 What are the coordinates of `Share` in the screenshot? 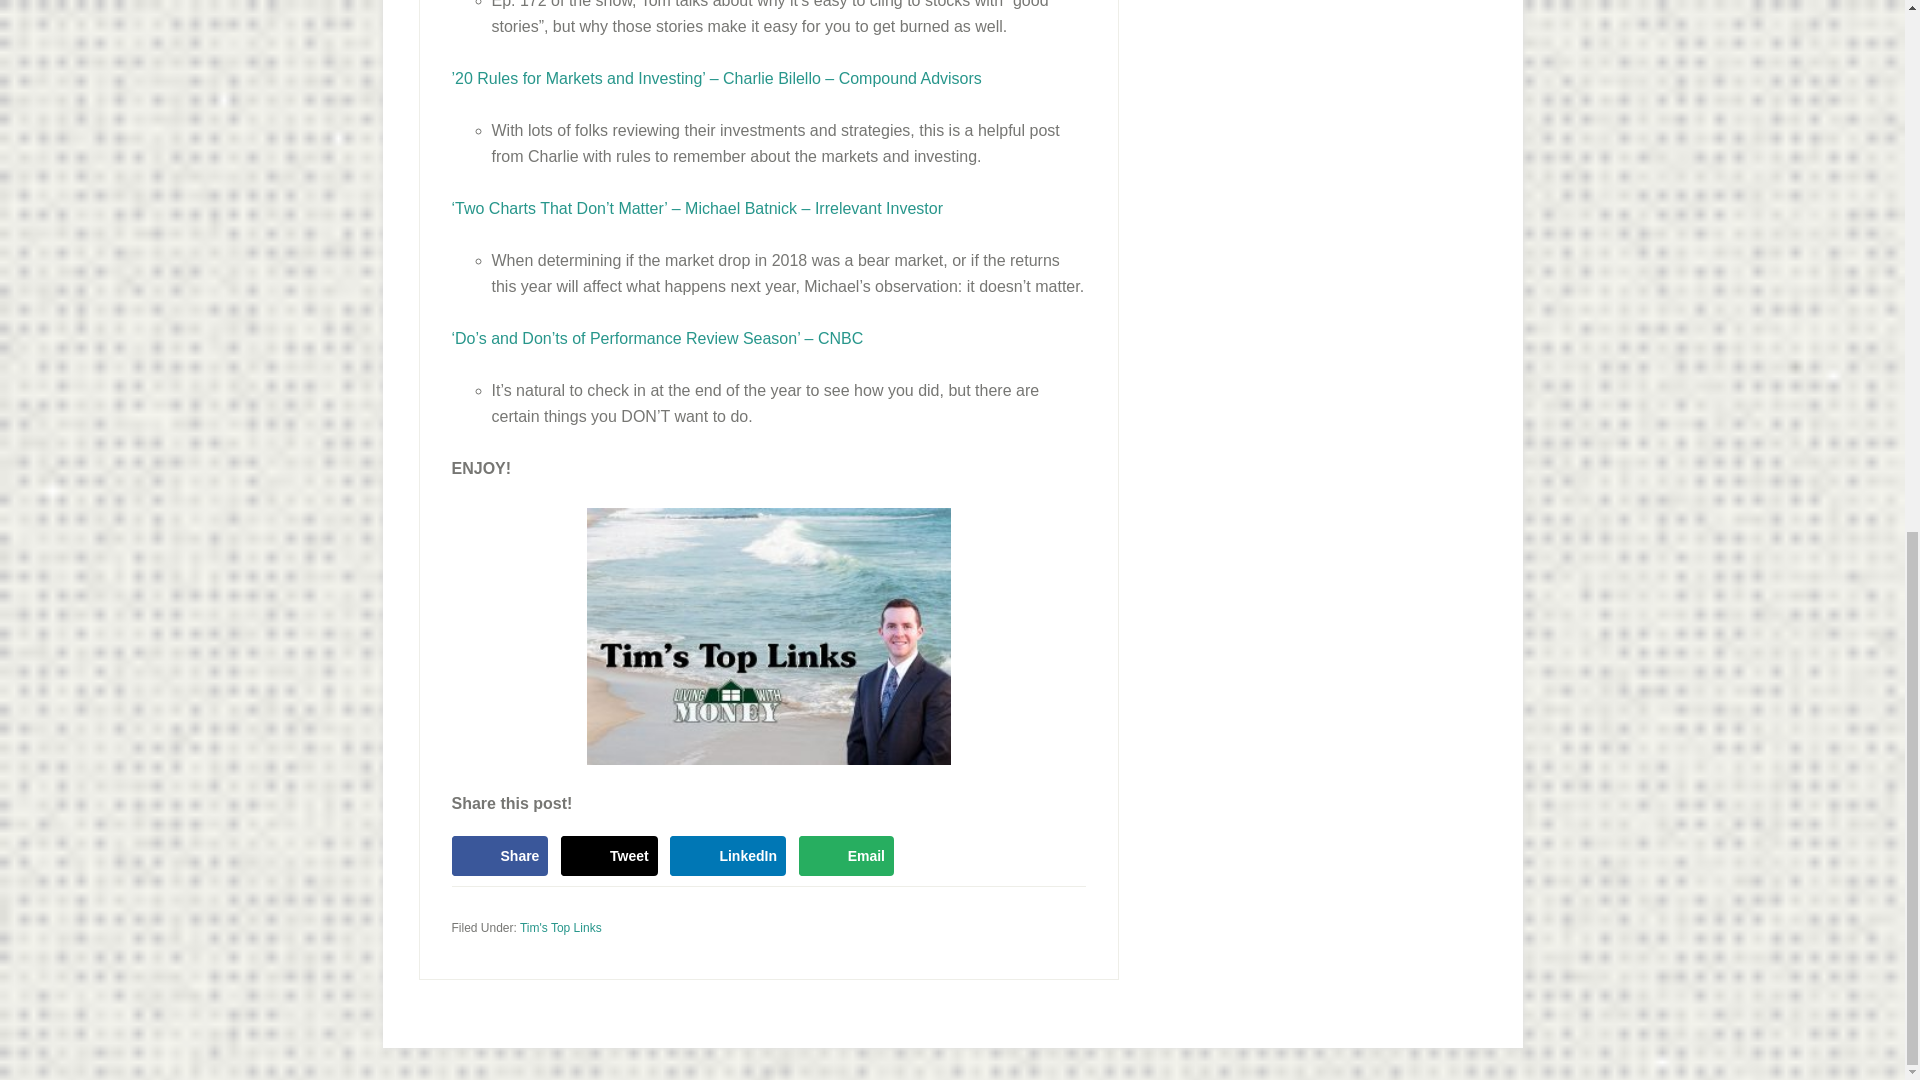 It's located at (500, 855).